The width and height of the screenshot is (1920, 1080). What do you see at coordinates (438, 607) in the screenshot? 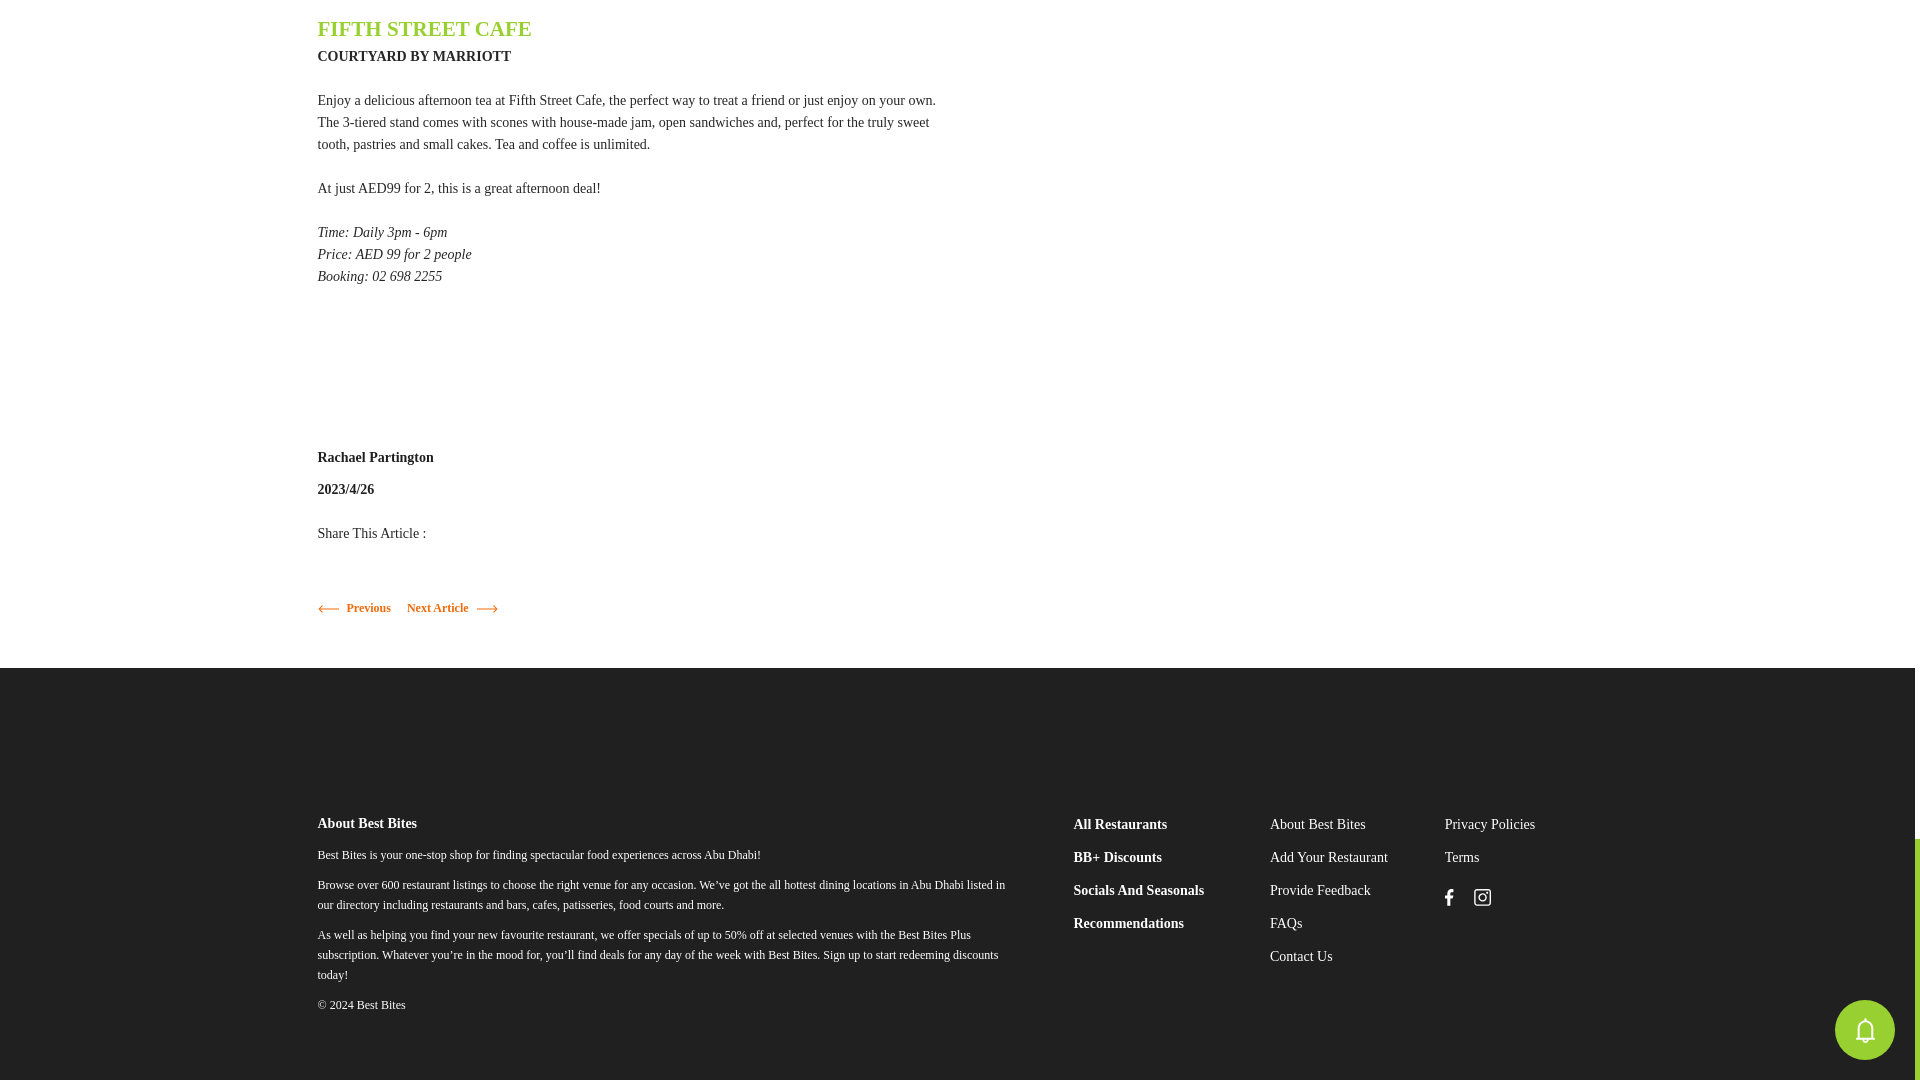
I see `Next Article` at bounding box center [438, 607].